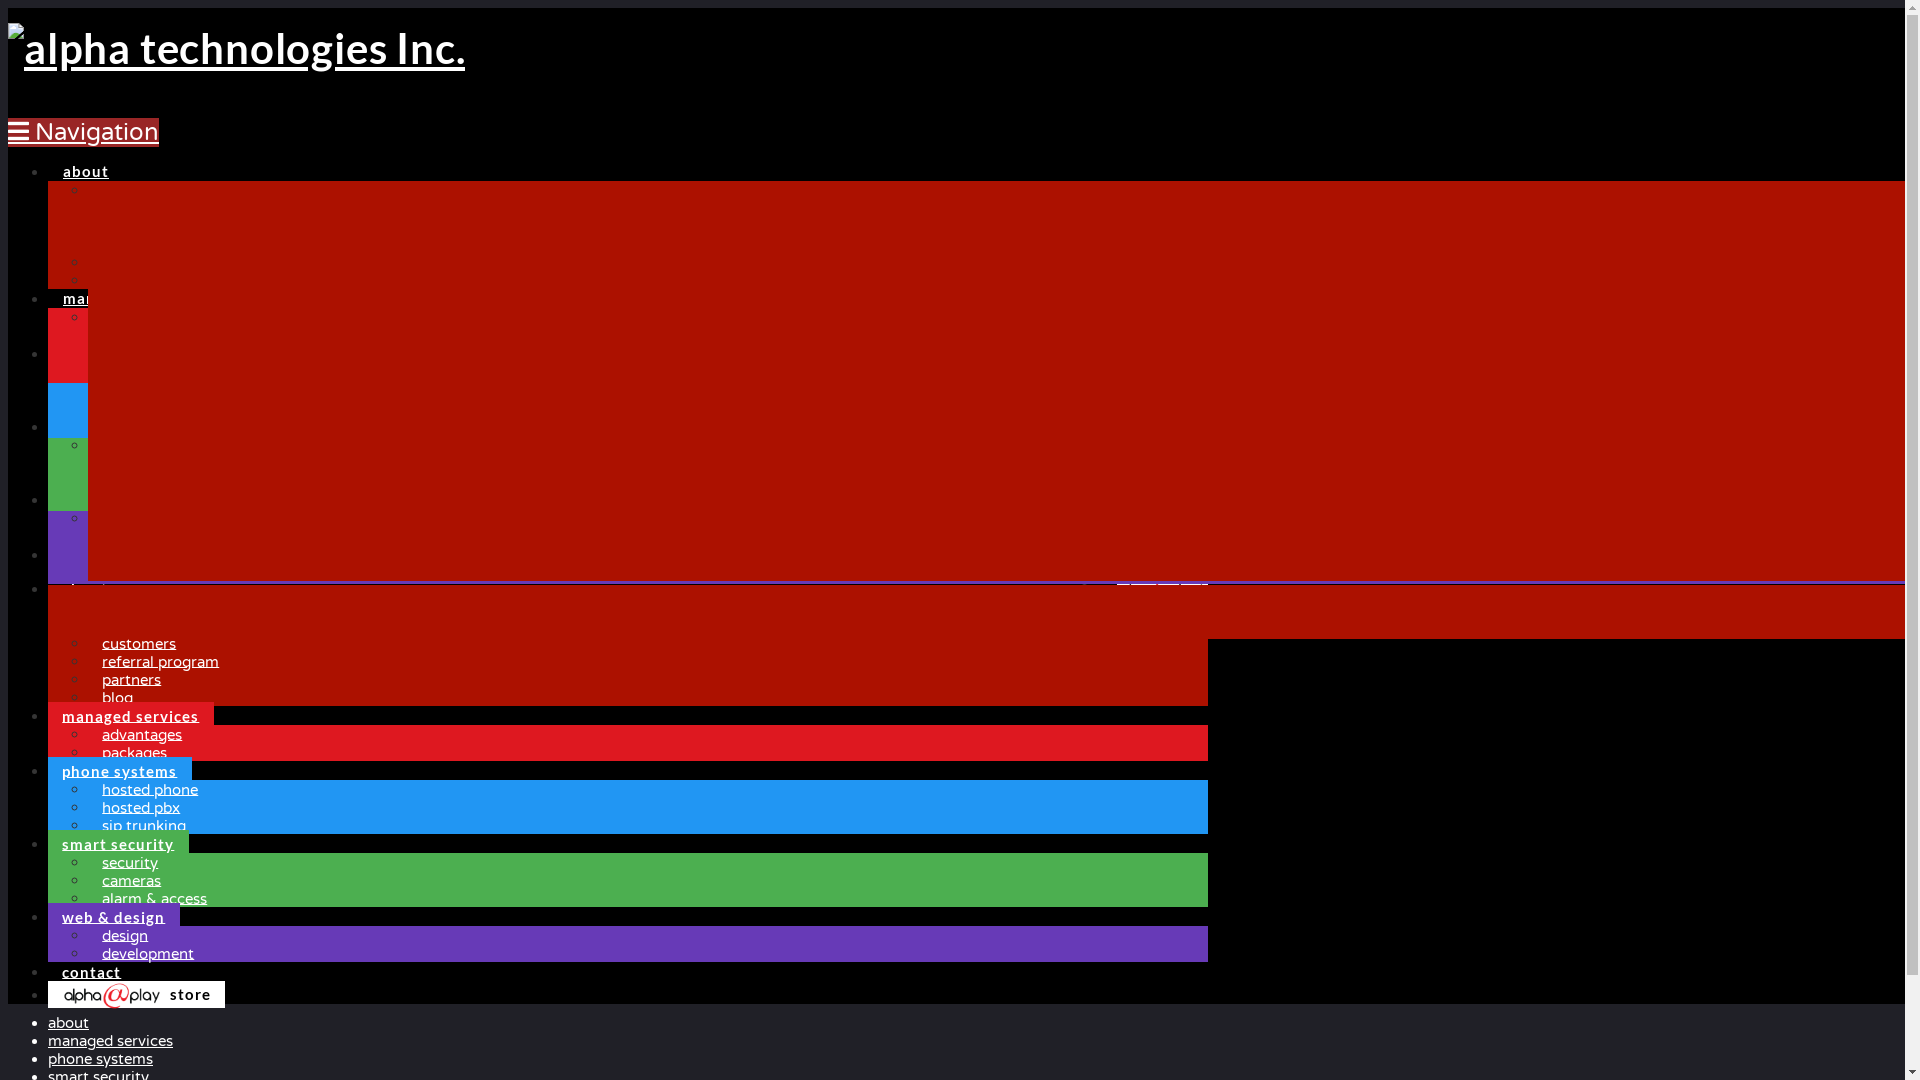  I want to click on development, so click(134, 536).